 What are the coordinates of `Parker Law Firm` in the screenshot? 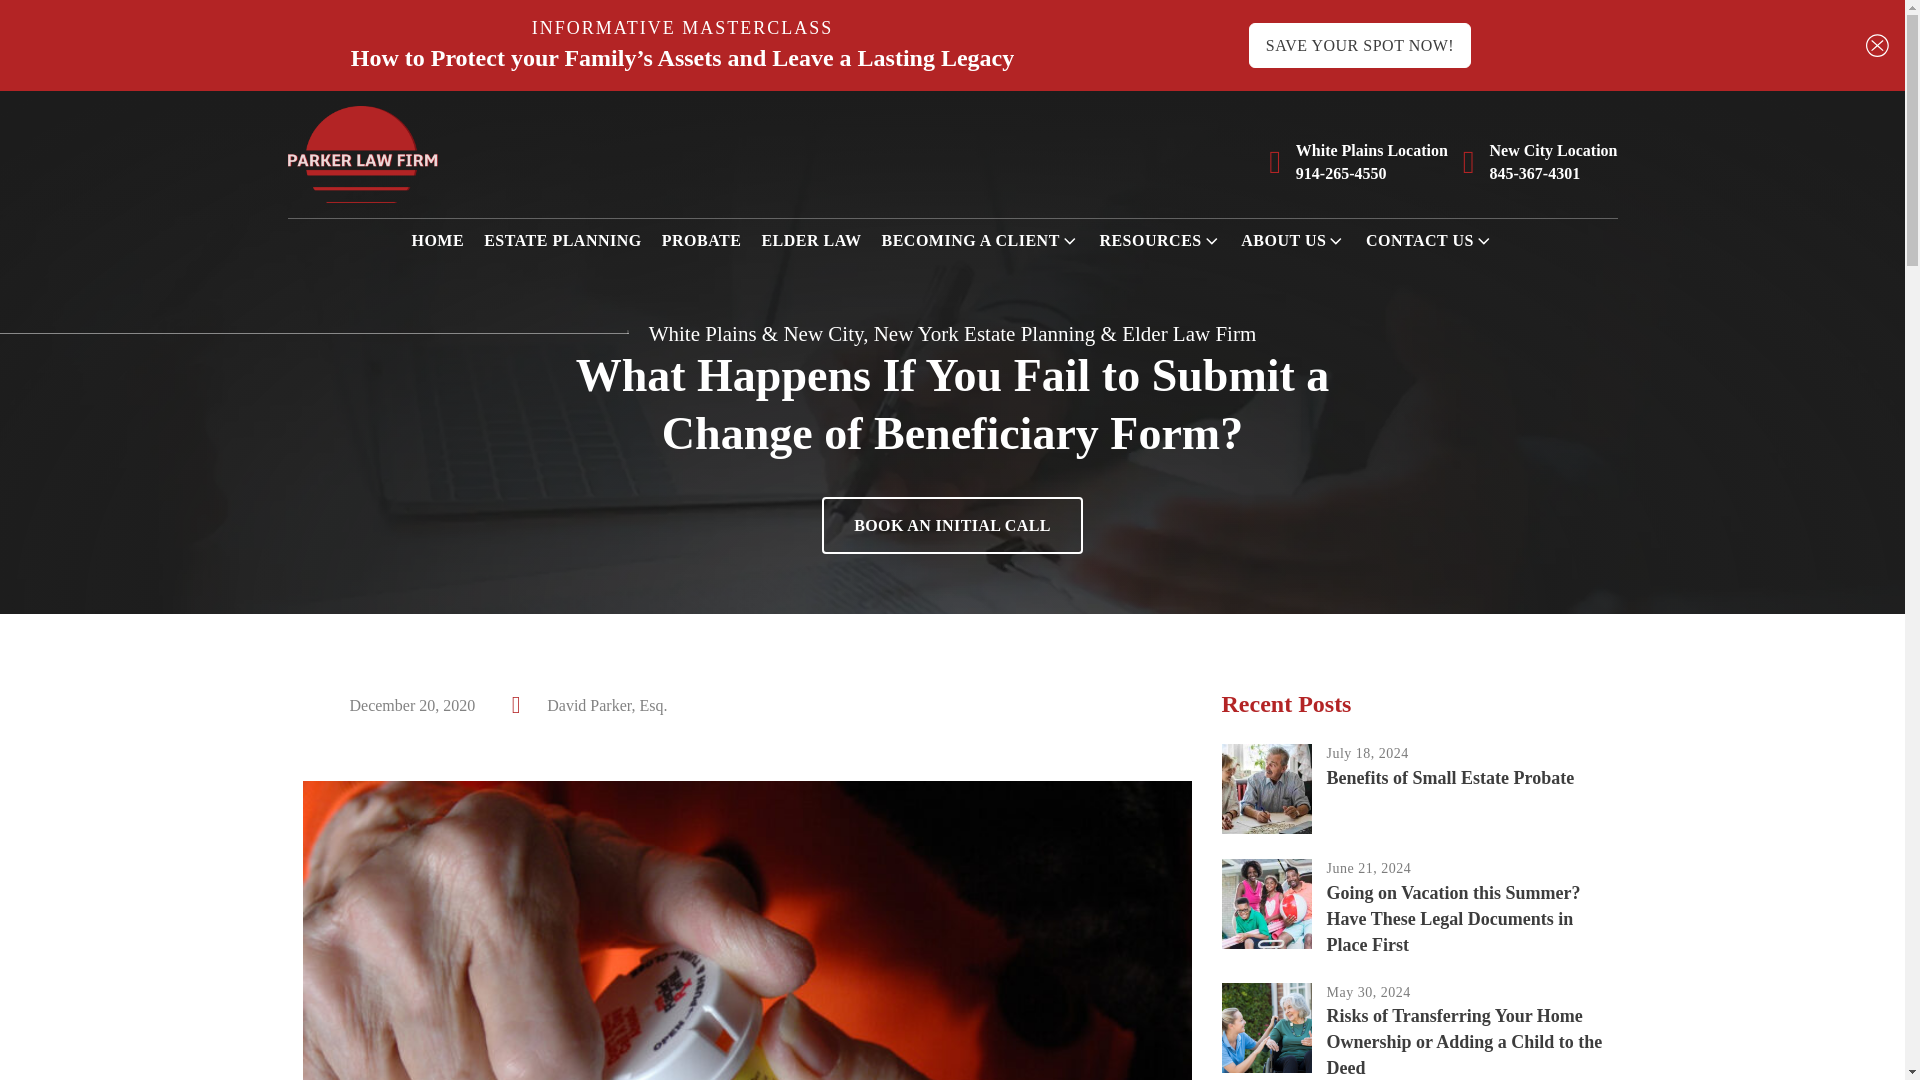 It's located at (362, 154).